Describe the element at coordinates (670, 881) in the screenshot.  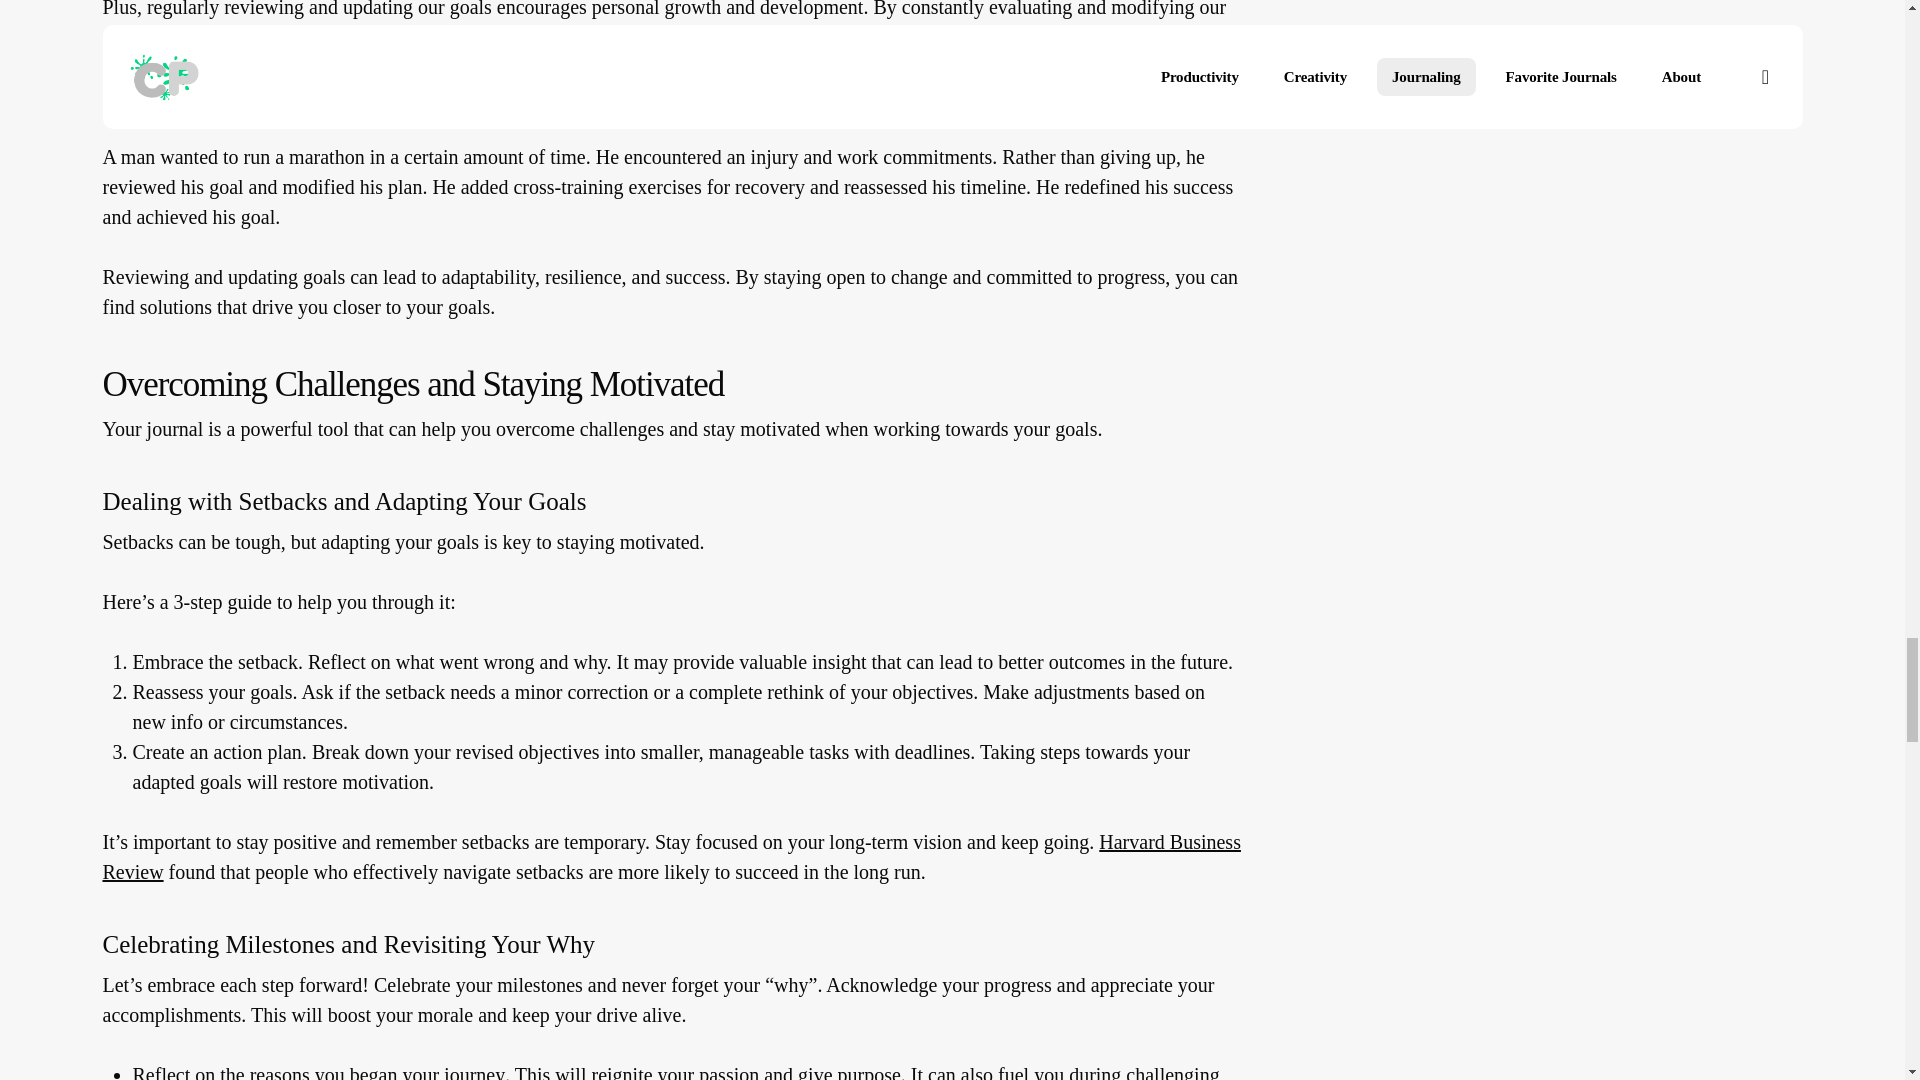
I see `Harvard Business Review` at that location.